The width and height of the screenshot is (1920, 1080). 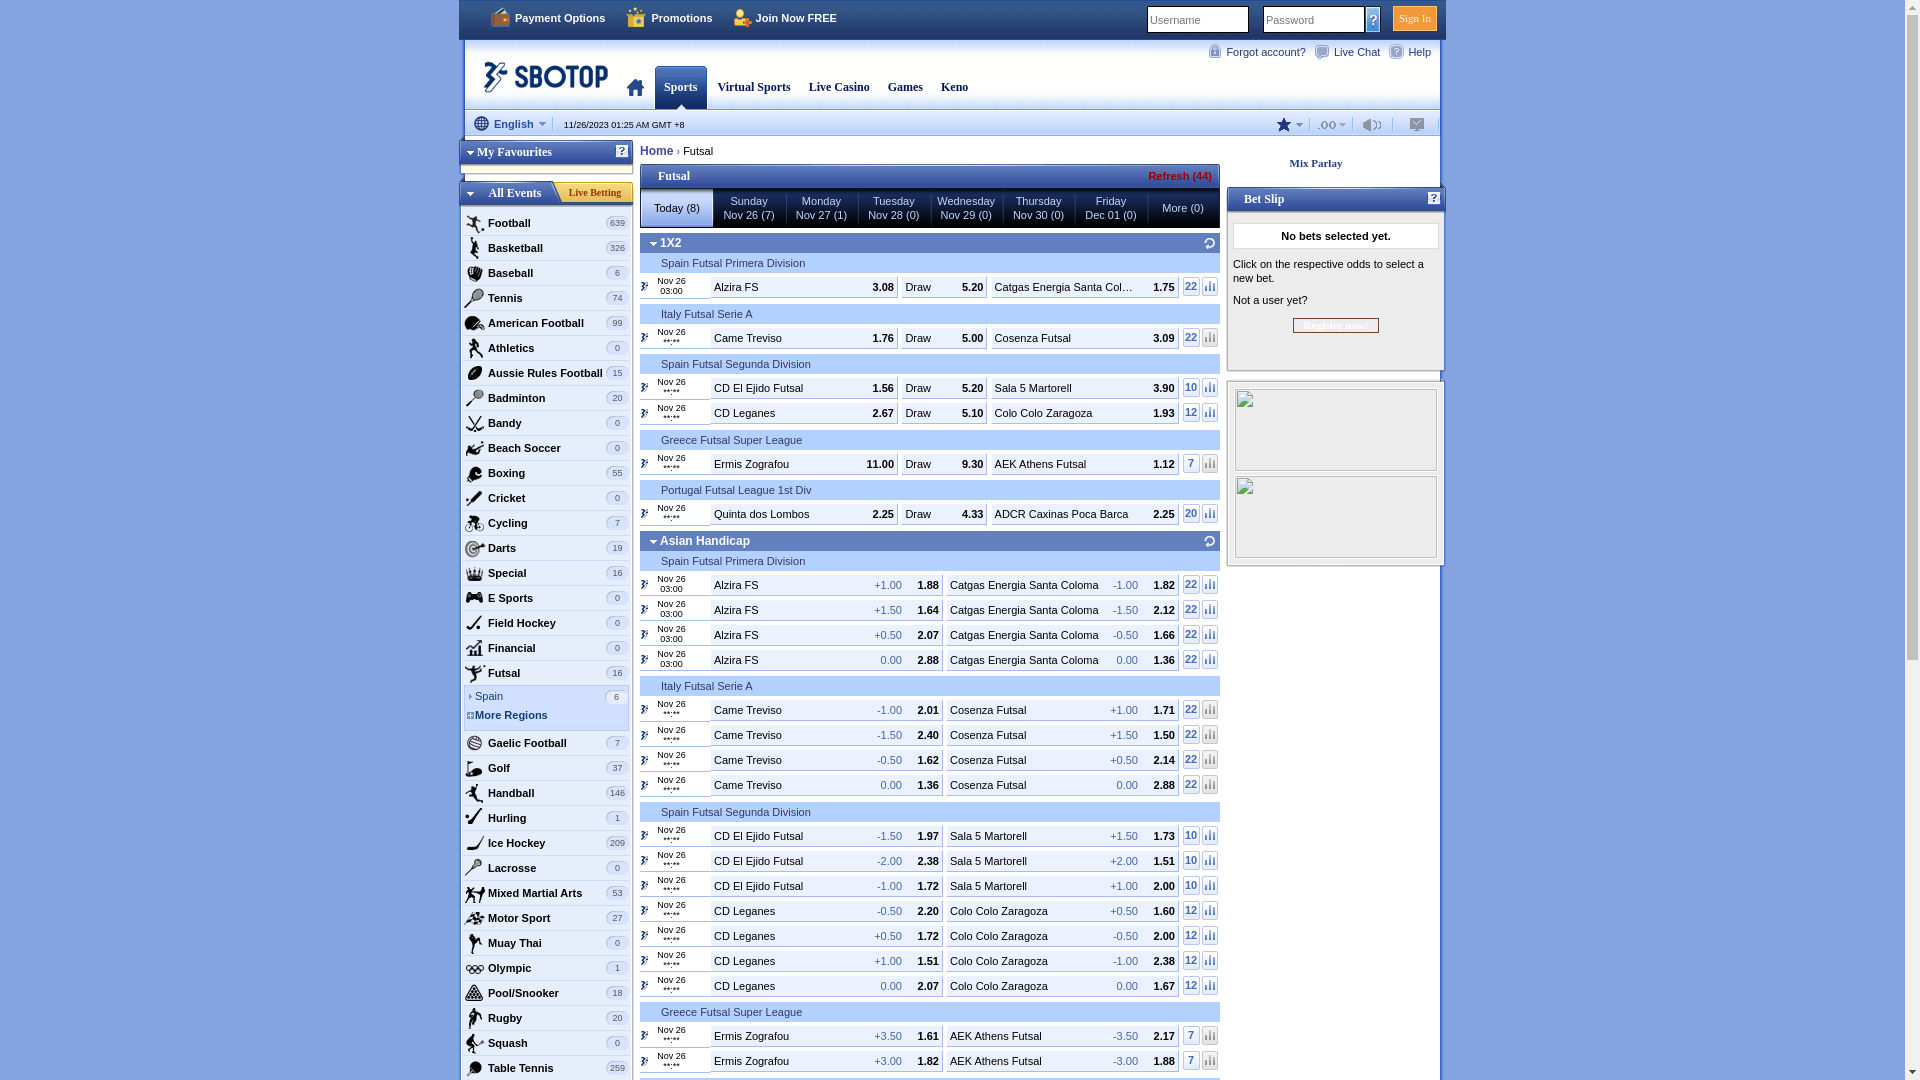 What do you see at coordinates (643, 513) in the screenshot?
I see `Upcoming live` at bounding box center [643, 513].